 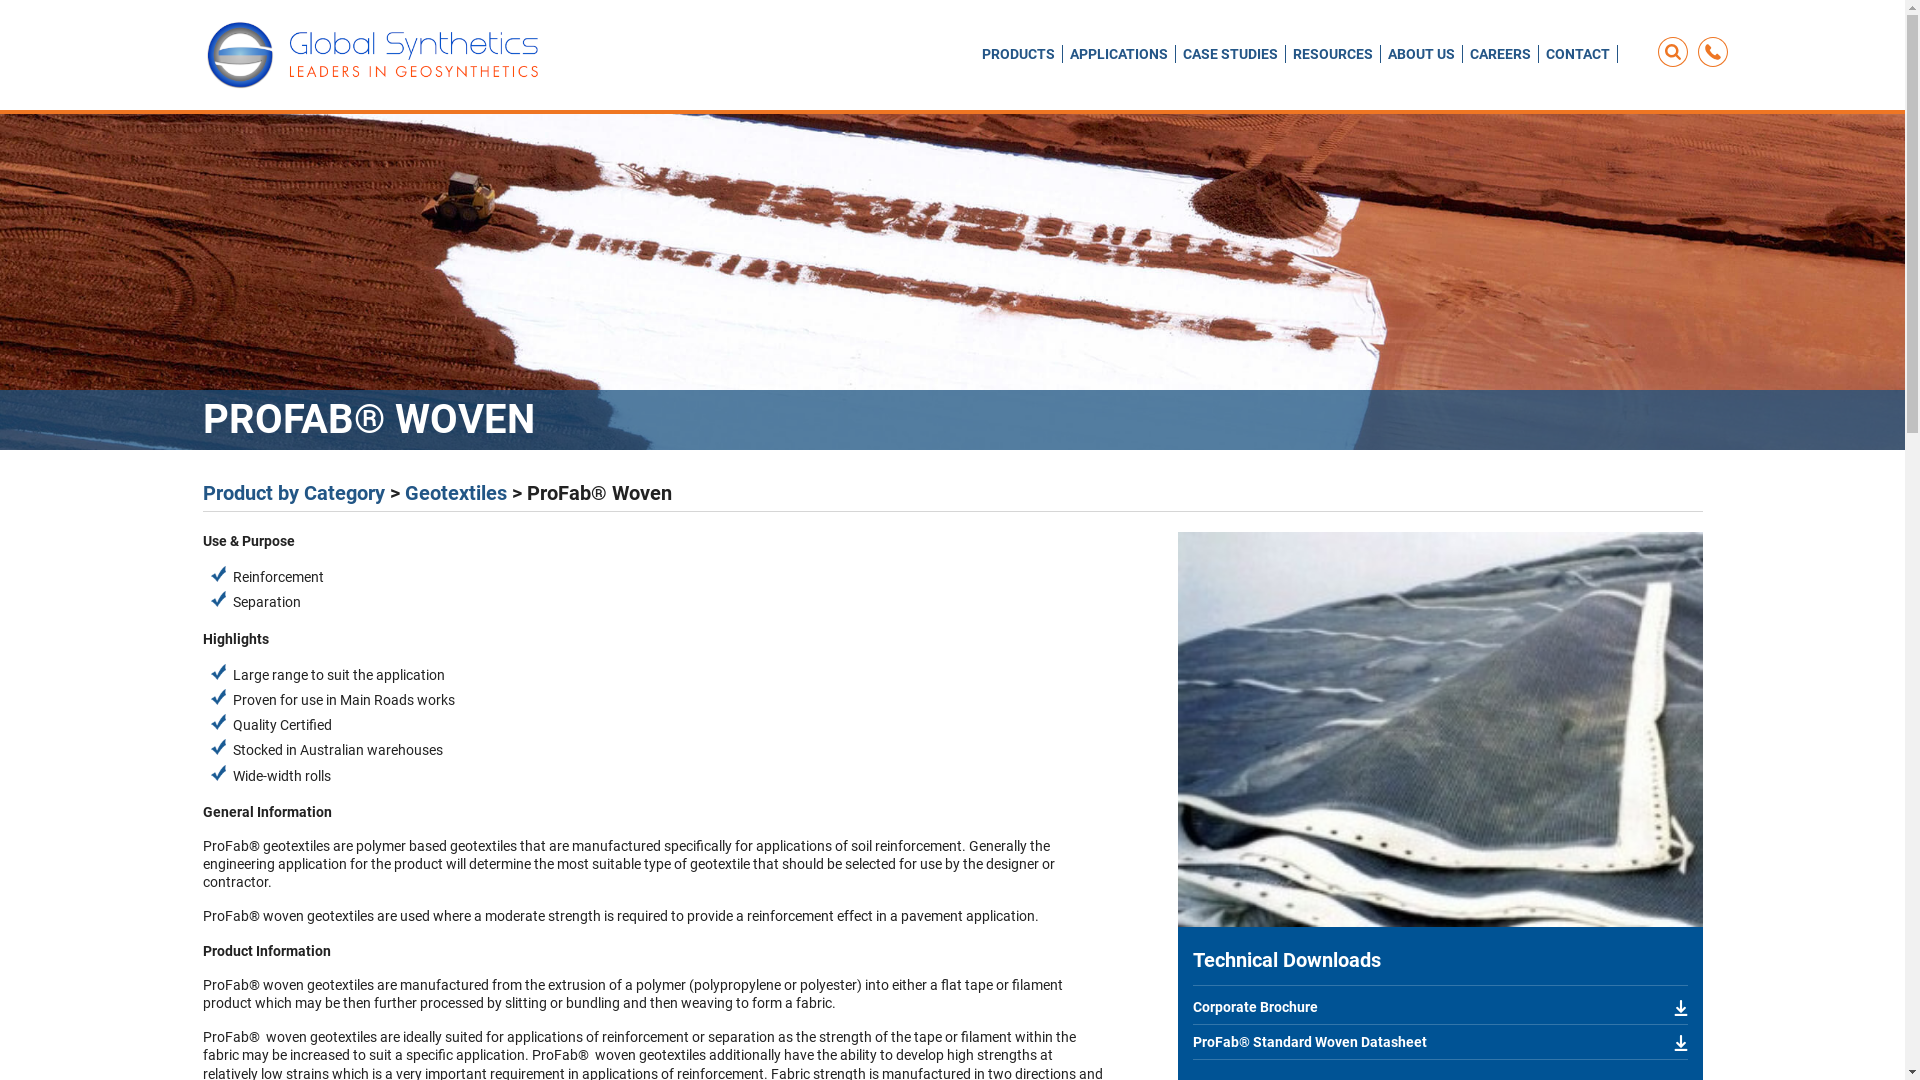 What do you see at coordinates (1500, 54) in the screenshot?
I see `CAREERS` at bounding box center [1500, 54].